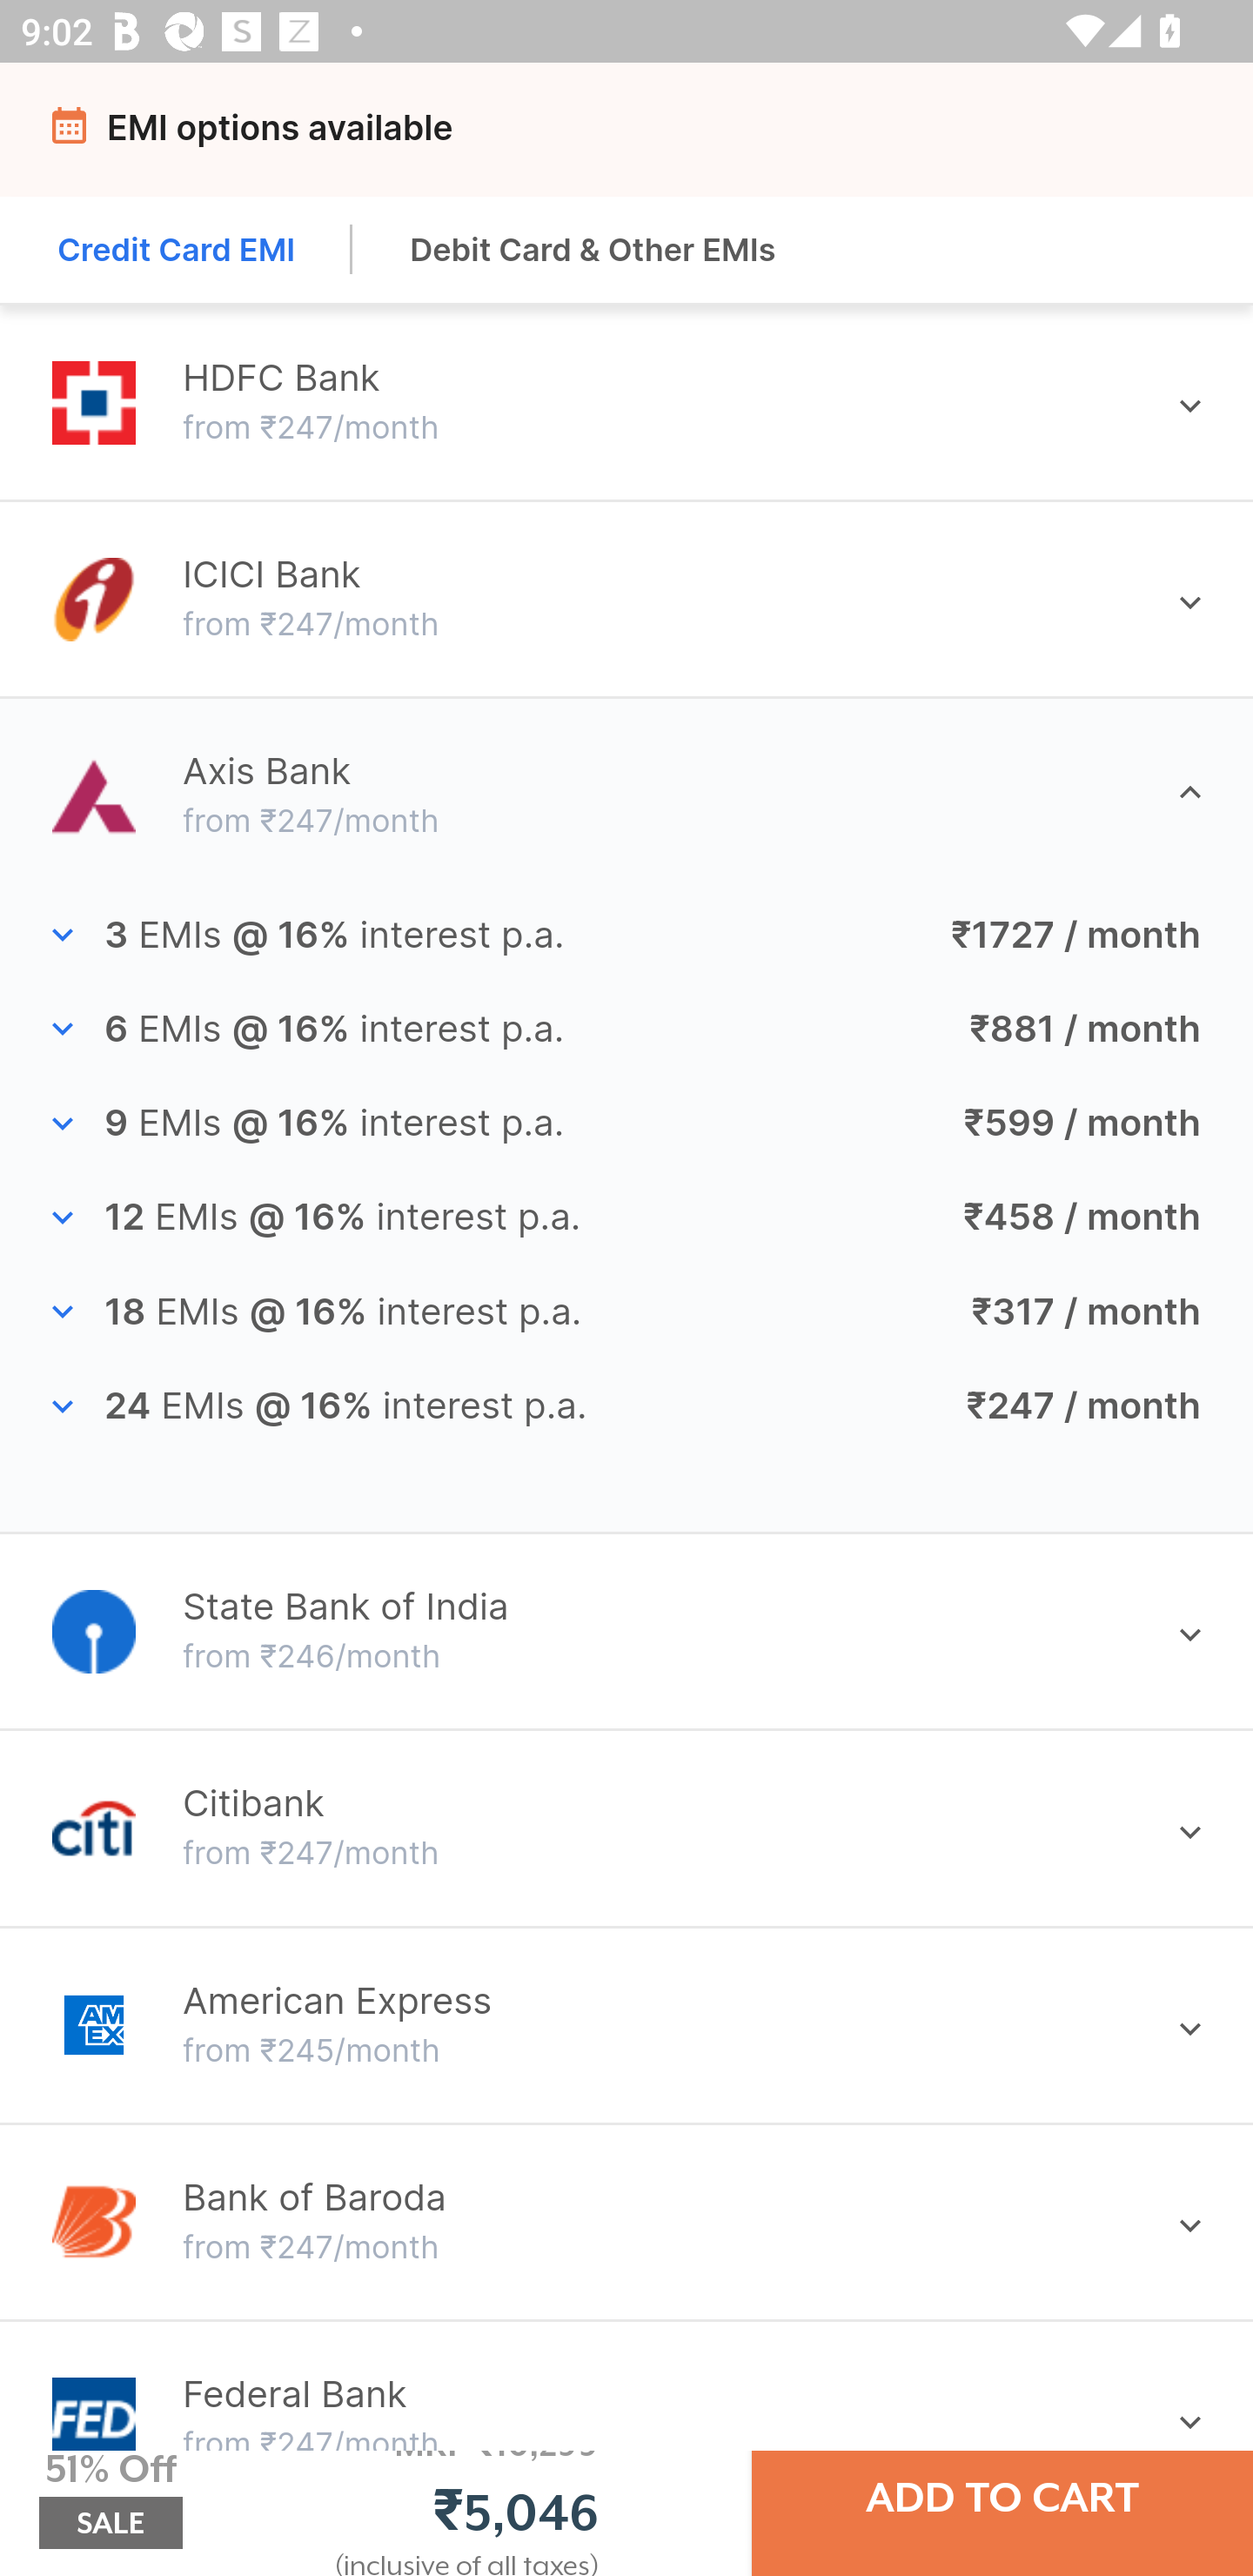  What do you see at coordinates (626, 1217) in the screenshot?
I see `12 EMIs @ 16% interest p.a. ₹458 / month` at bounding box center [626, 1217].